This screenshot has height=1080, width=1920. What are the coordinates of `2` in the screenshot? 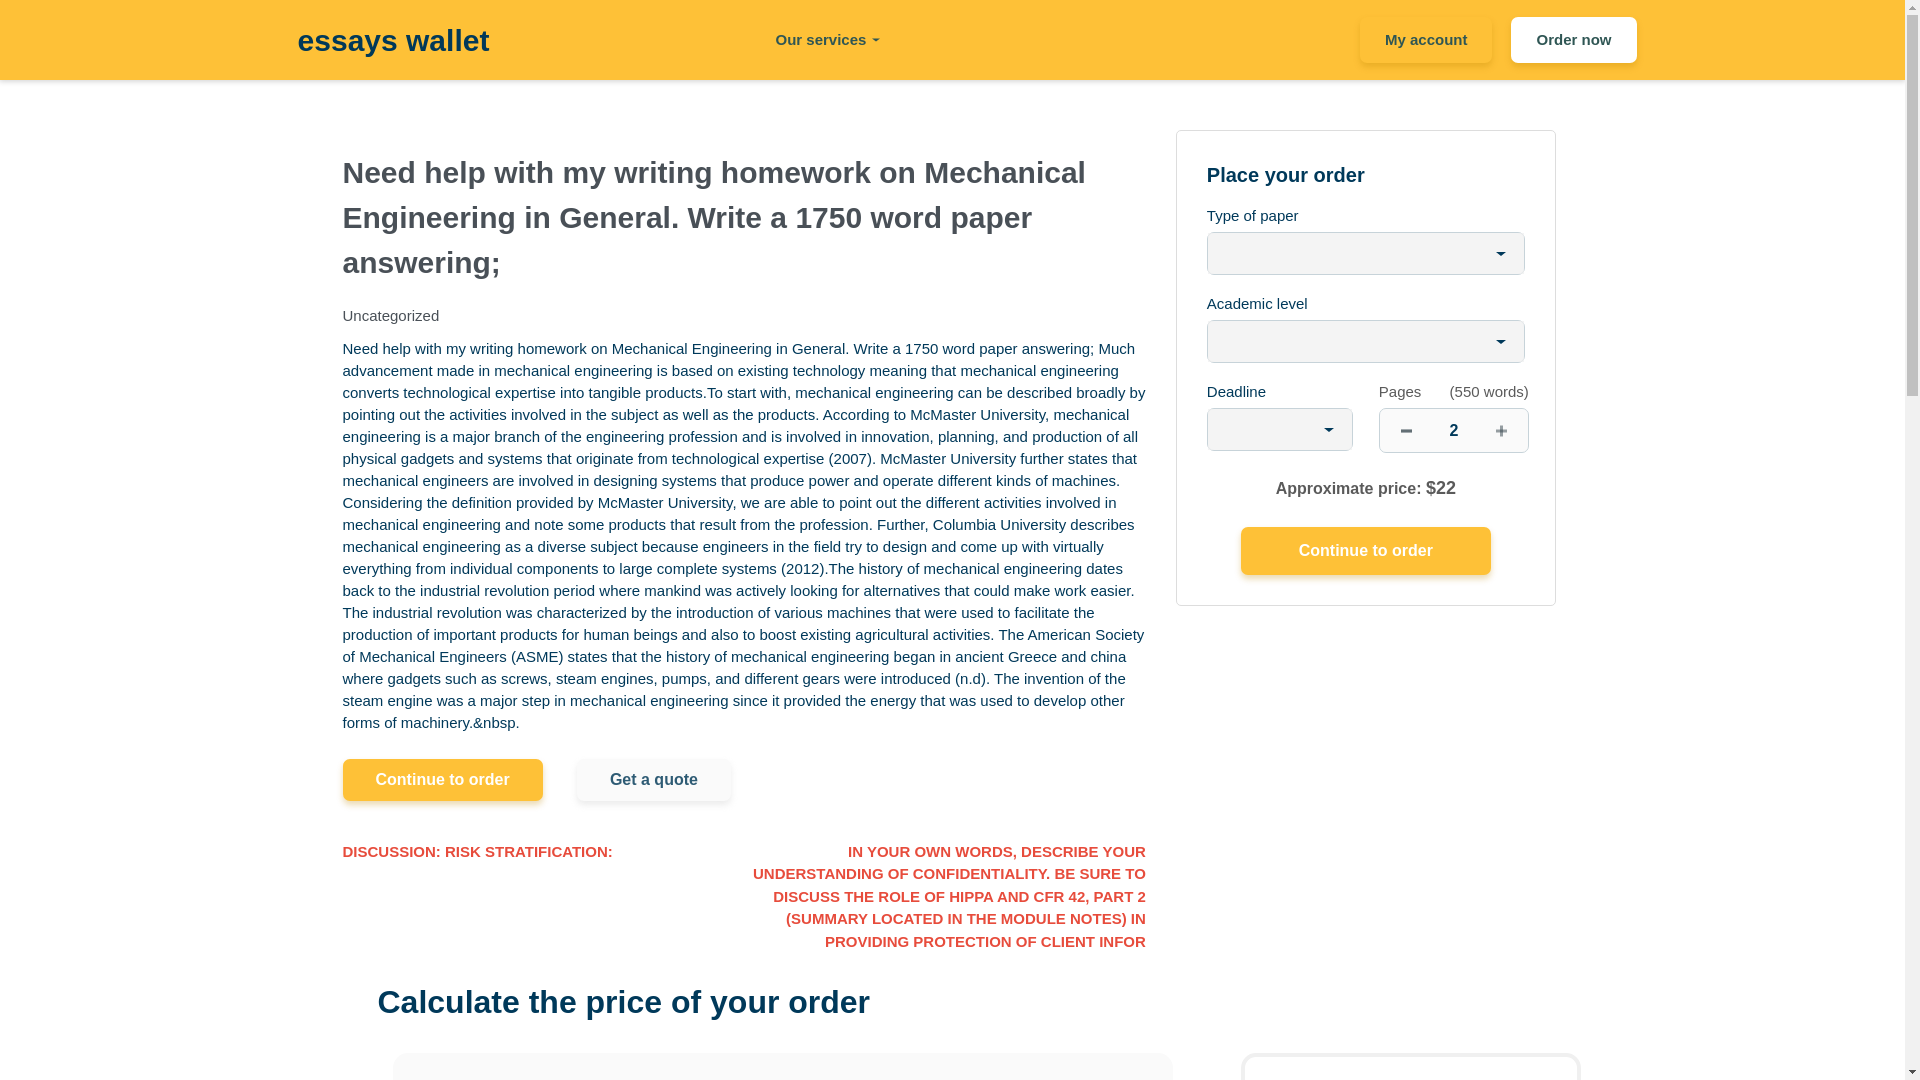 It's located at (1454, 430).